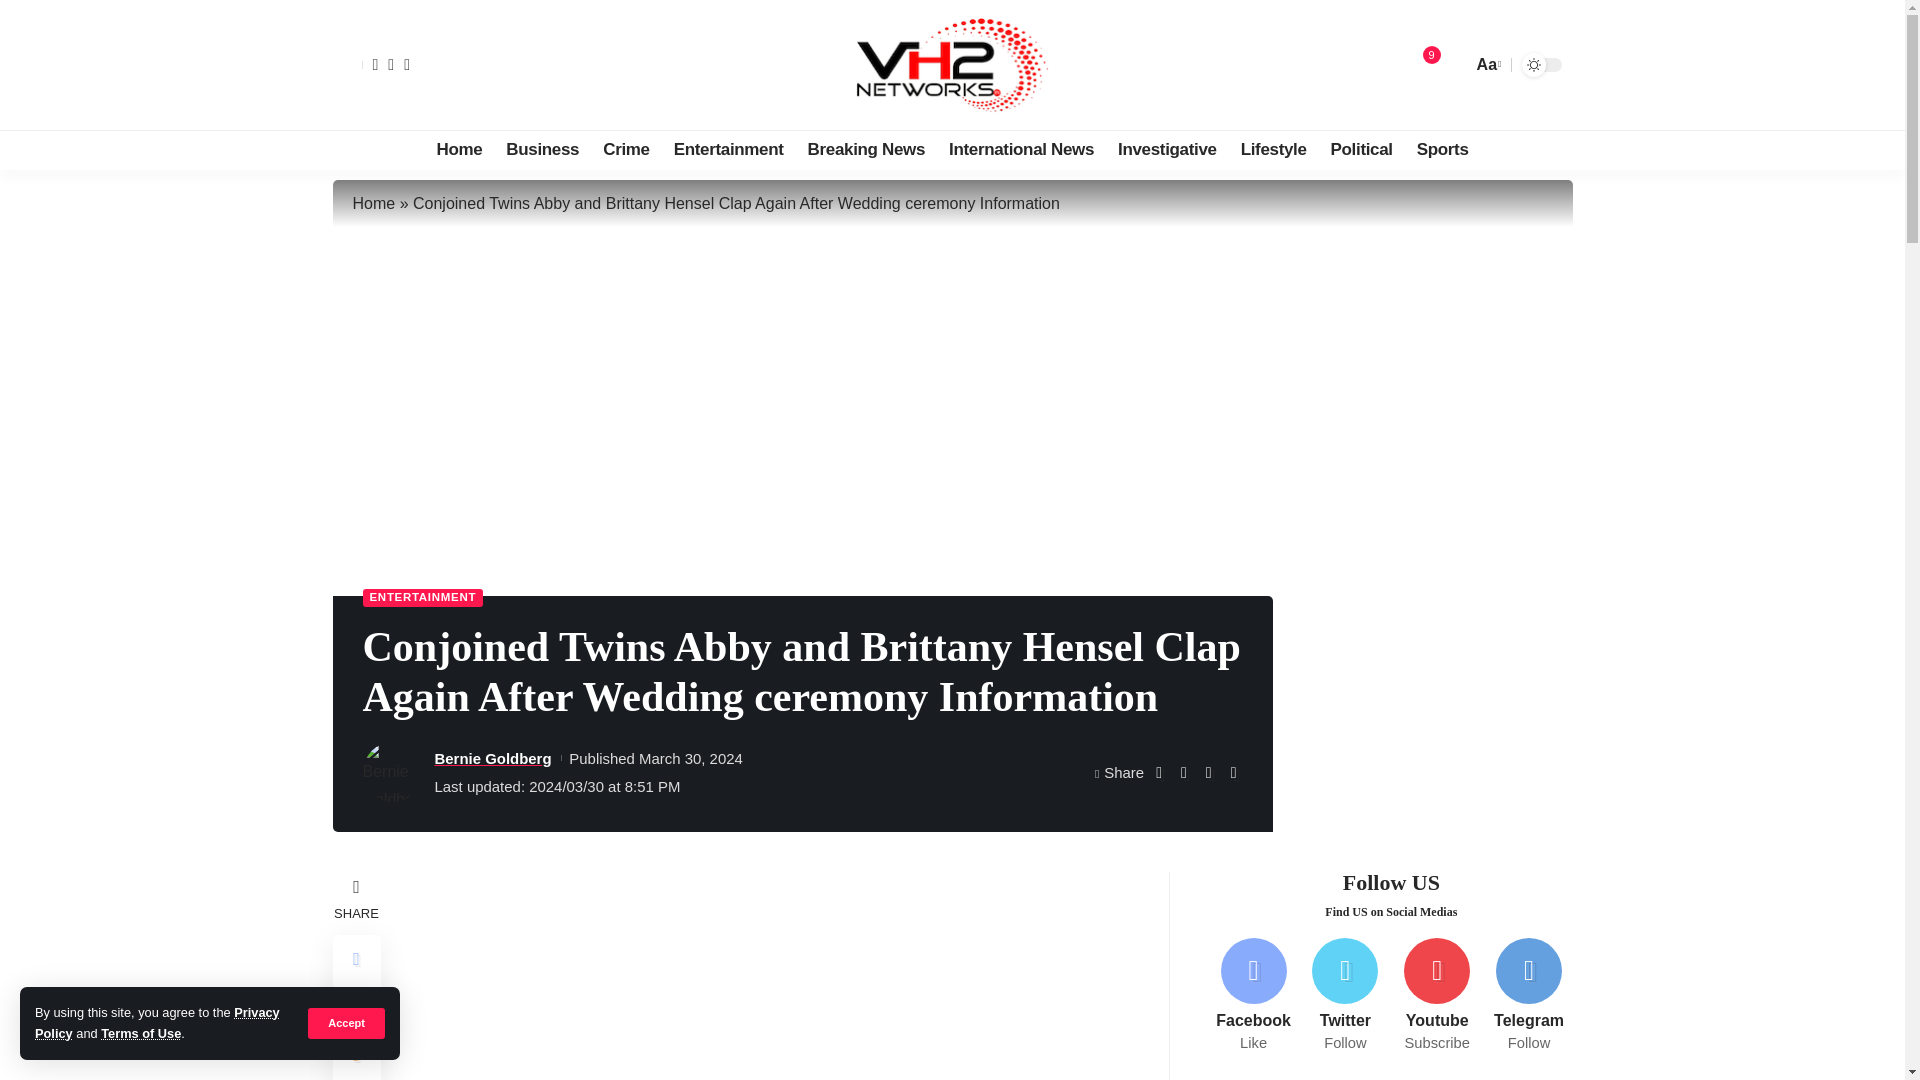 The width and height of the screenshot is (1920, 1080). I want to click on Accept, so click(346, 1022).